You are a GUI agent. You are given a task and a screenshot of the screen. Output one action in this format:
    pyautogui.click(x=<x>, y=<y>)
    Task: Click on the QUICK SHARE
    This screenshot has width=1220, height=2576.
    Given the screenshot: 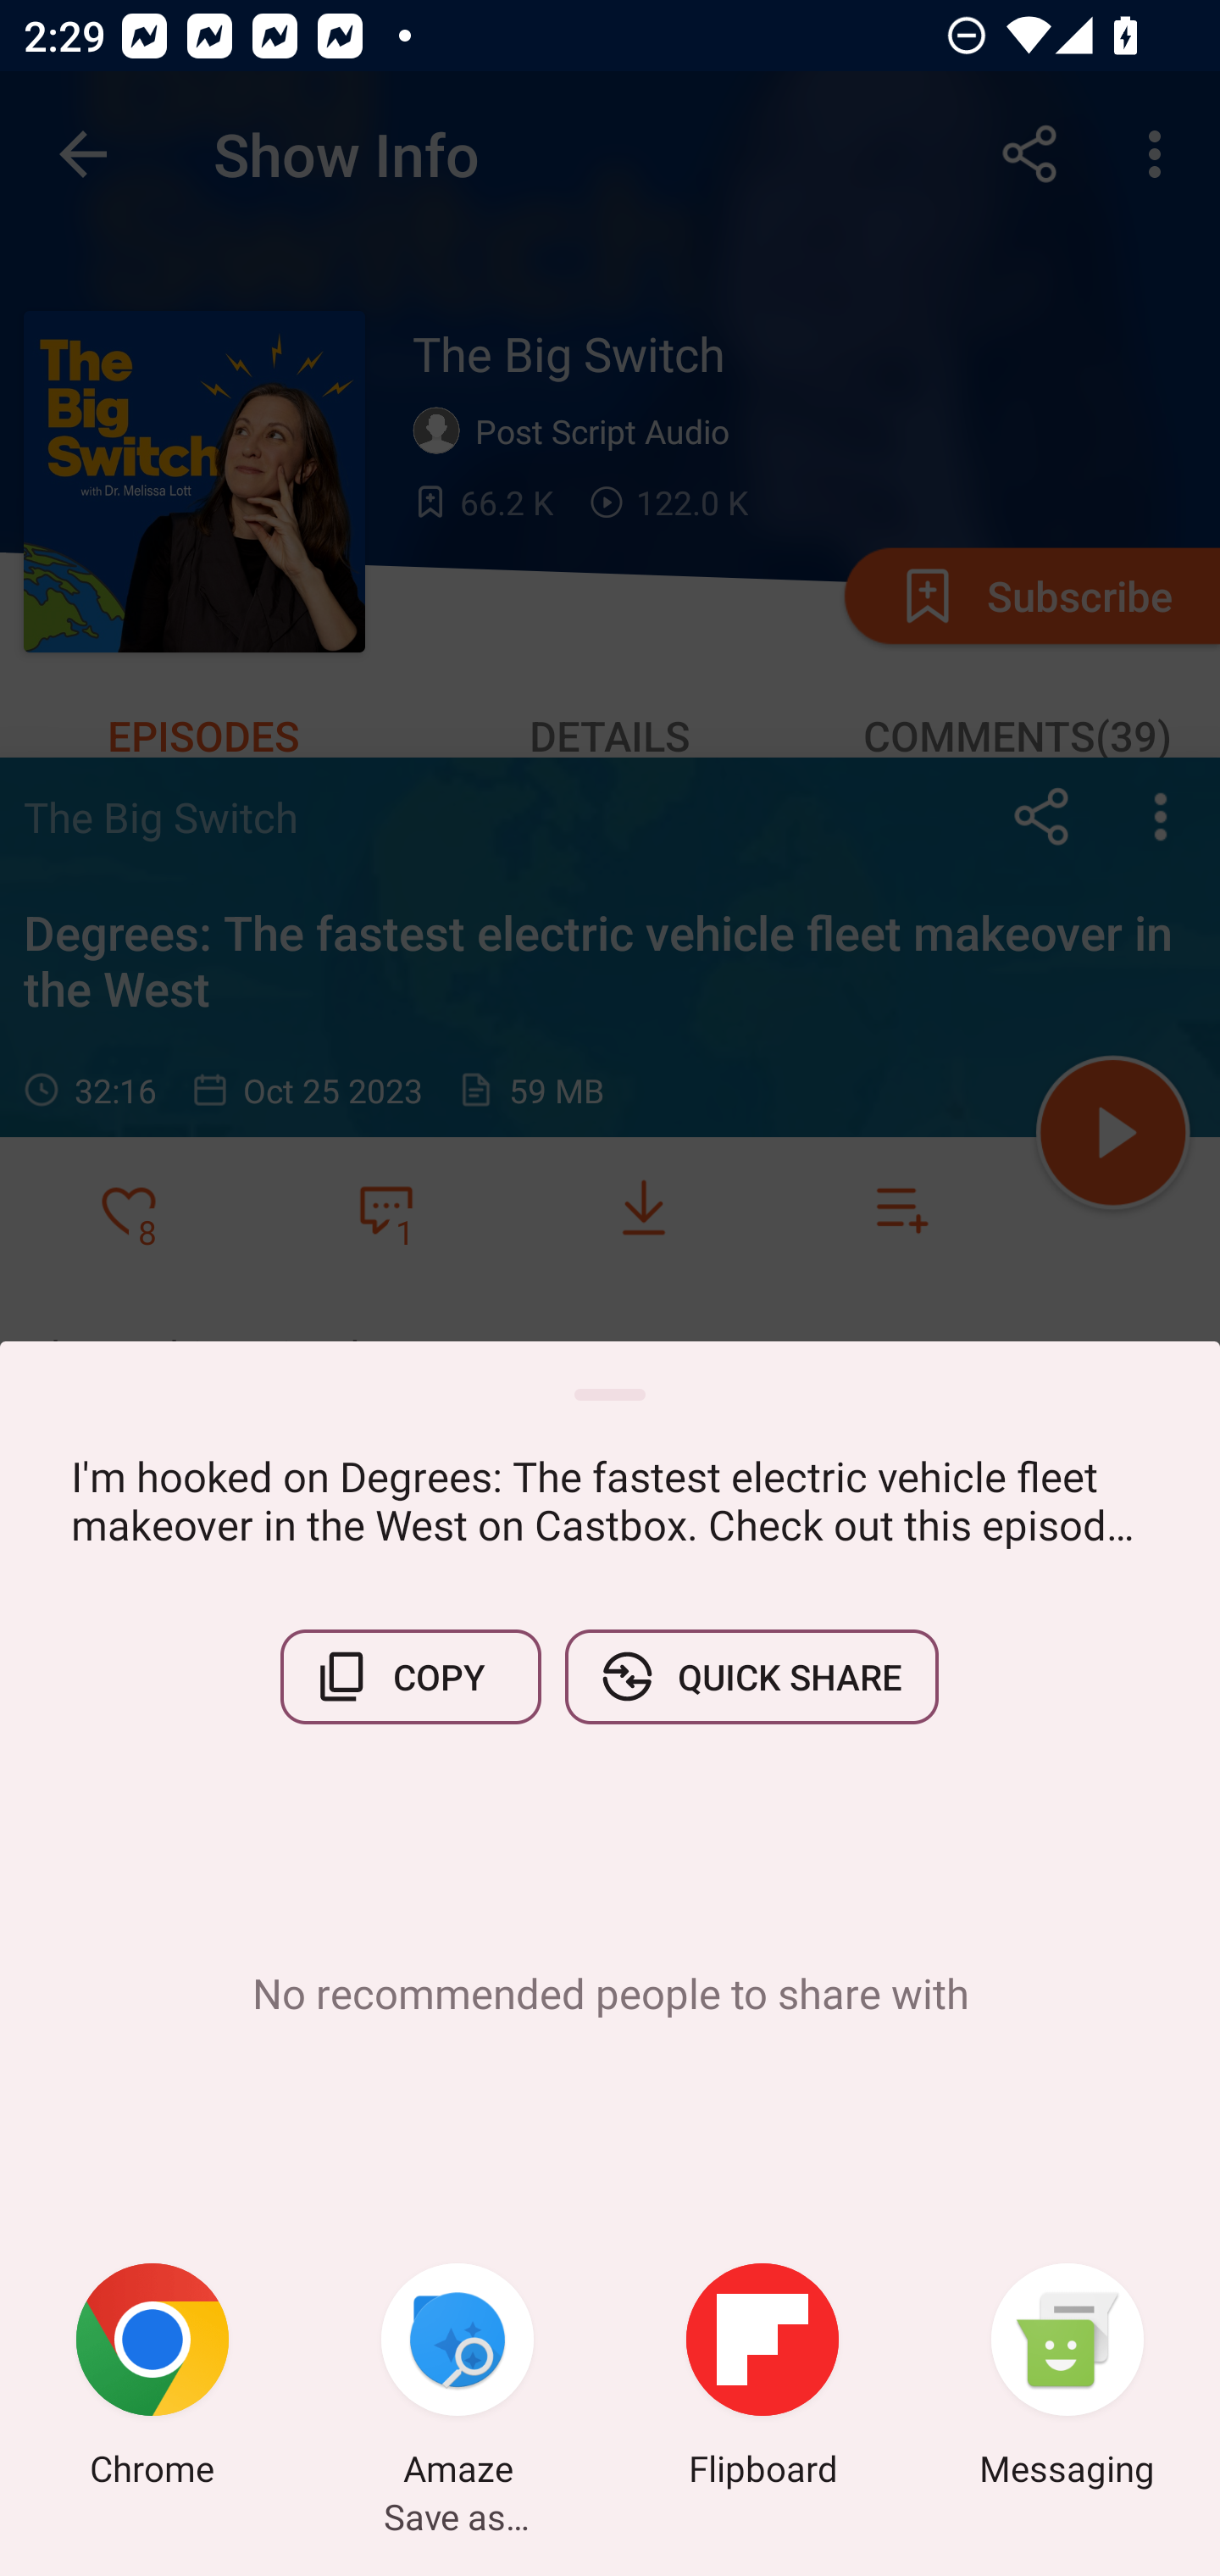 What is the action you would take?
    pyautogui.click(x=751, y=1676)
    